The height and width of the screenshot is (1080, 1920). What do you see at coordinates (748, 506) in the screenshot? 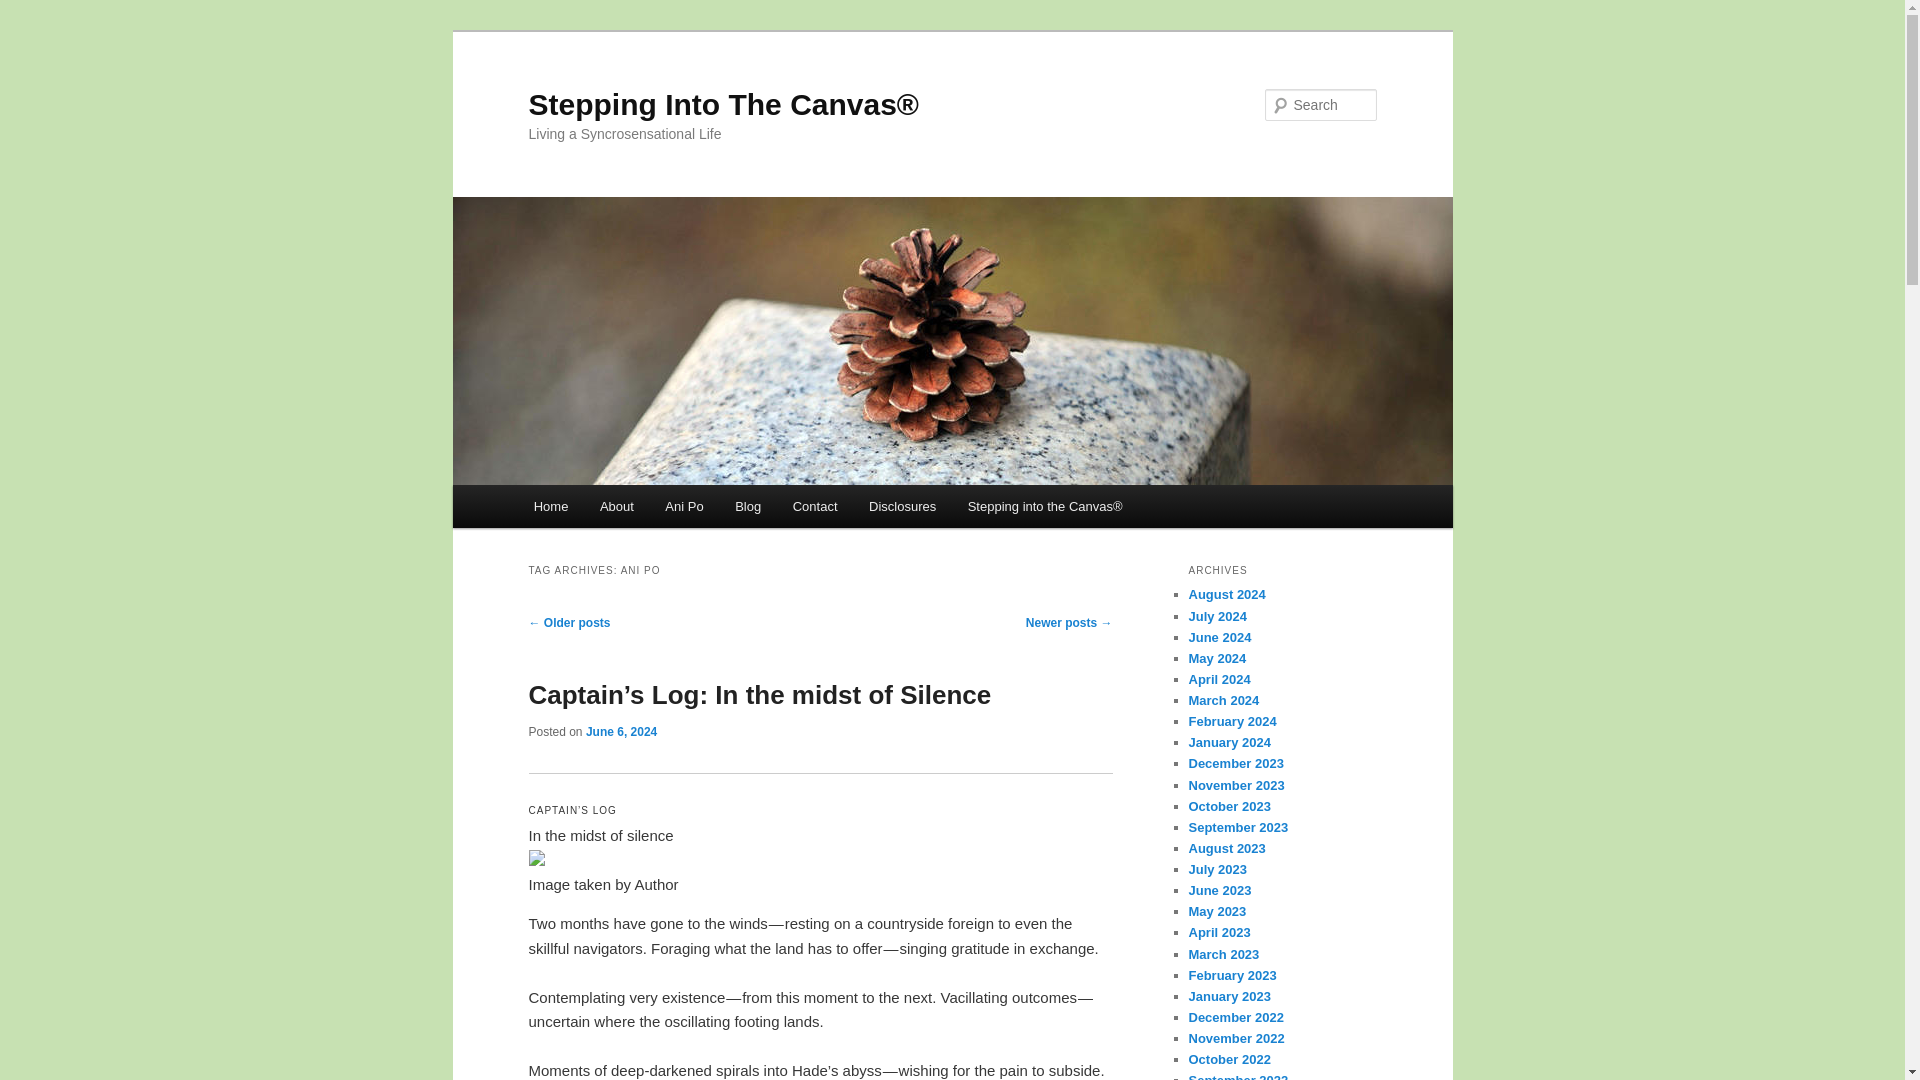
I see `Blog` at bounding box center [748, 506].